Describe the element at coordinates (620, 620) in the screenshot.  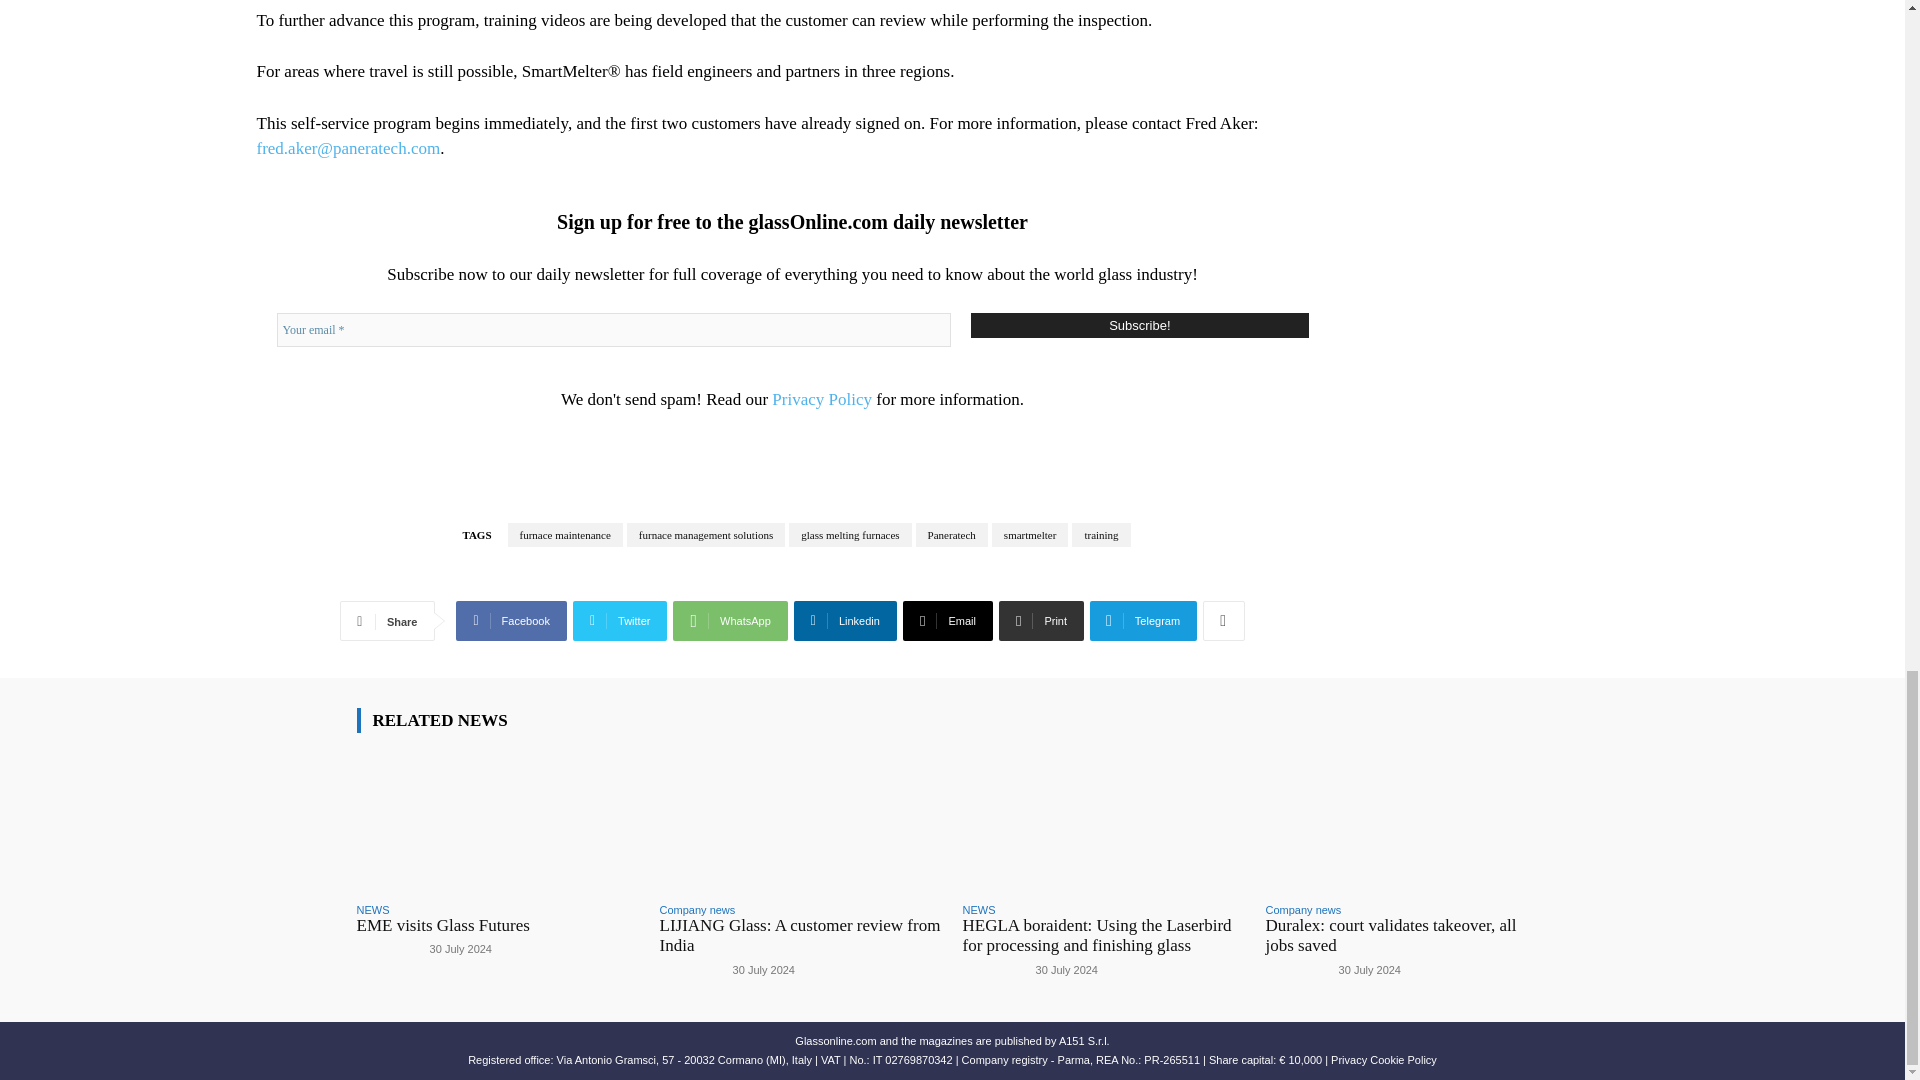
I see `Twitter` at that location.